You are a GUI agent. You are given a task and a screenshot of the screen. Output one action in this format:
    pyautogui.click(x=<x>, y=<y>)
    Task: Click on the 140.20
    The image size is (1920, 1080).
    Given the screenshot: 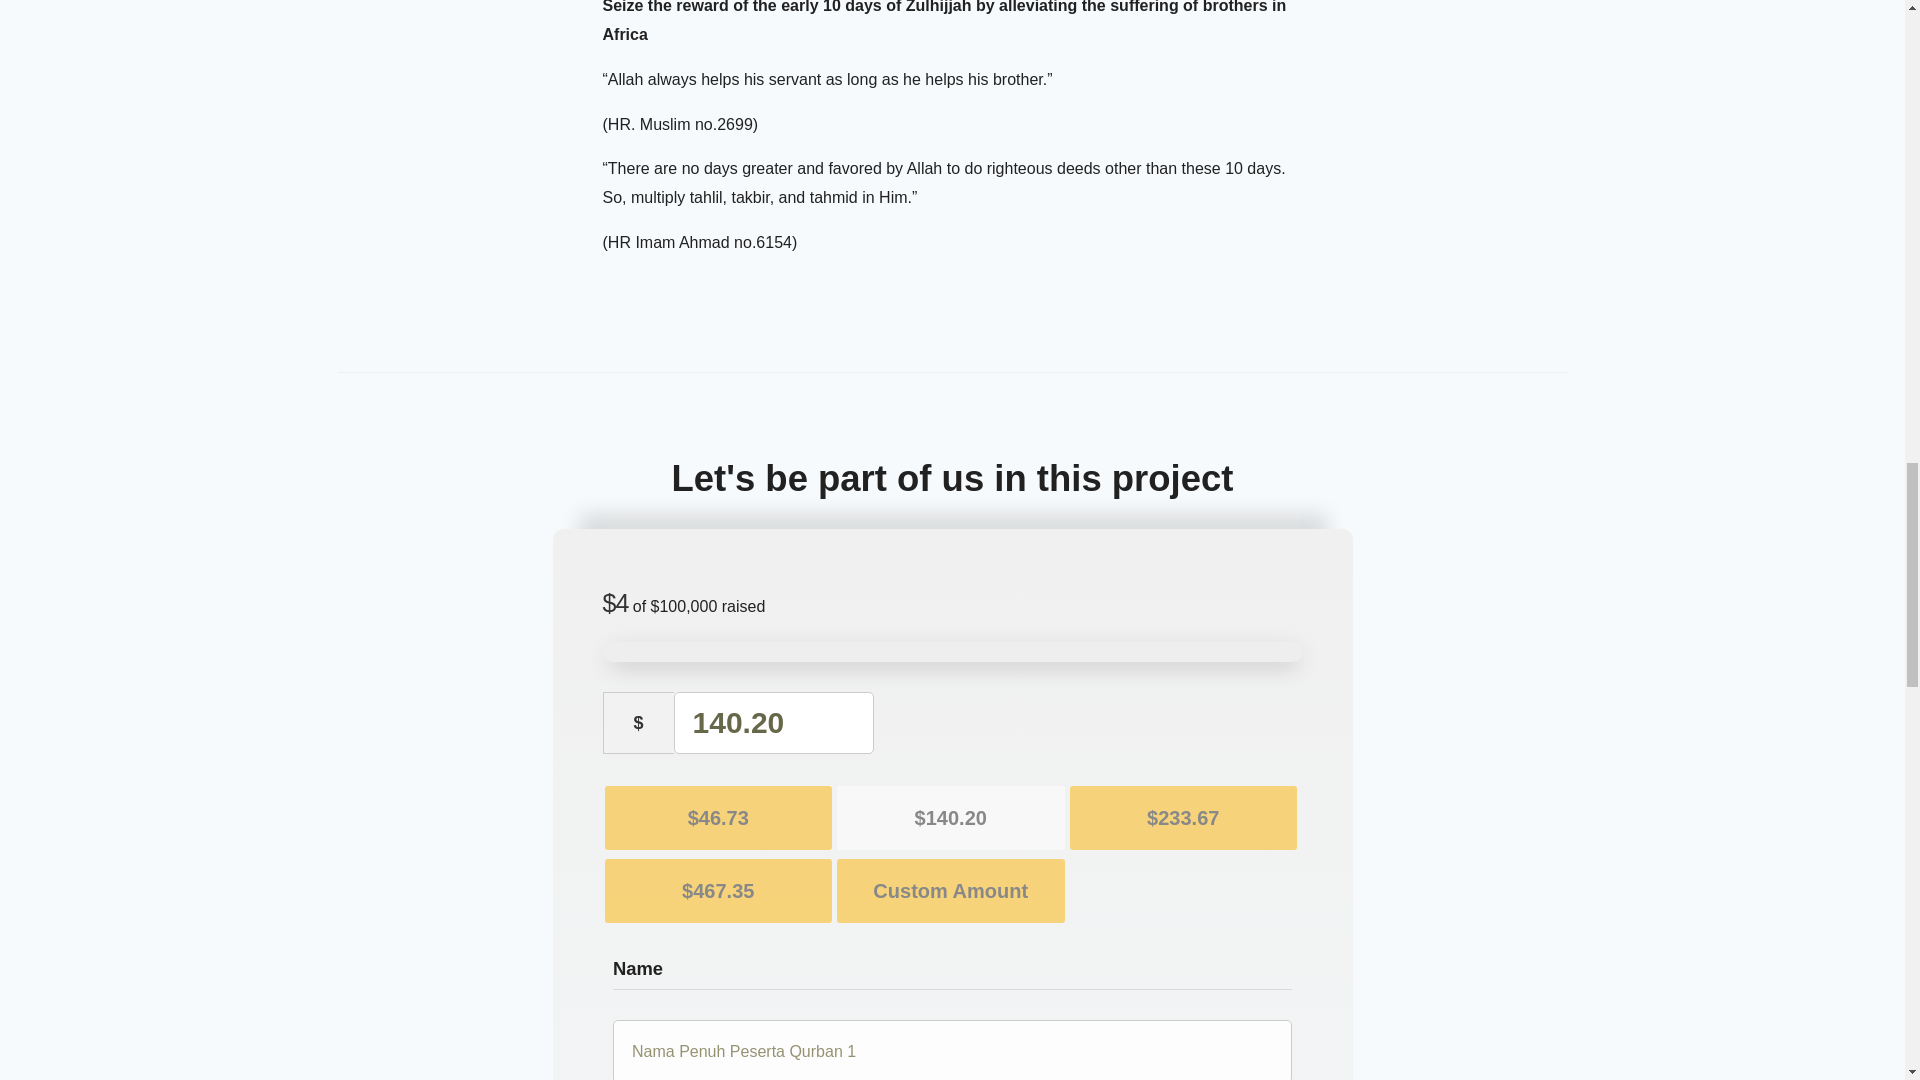 What is the action you would take?
    pyautogui.click(x=773, y=722)
    